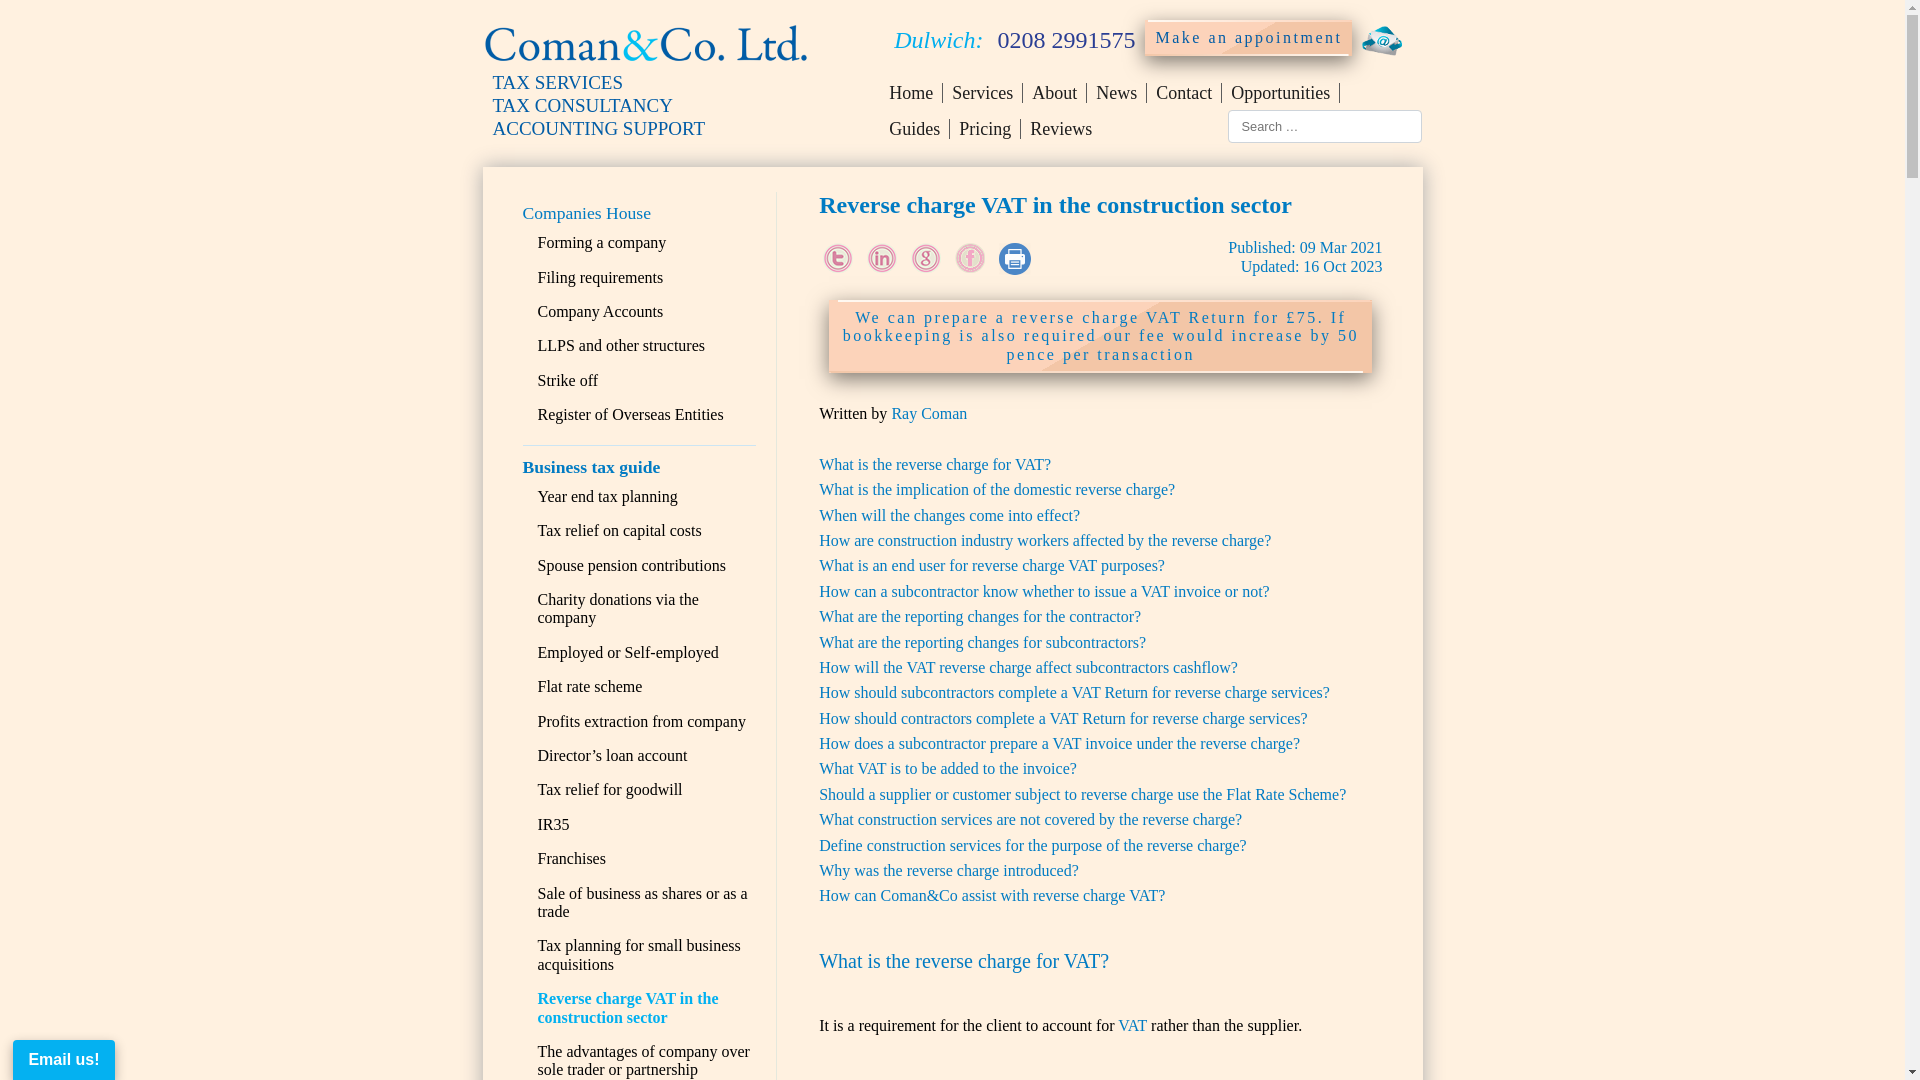 The height and width of the screenshot is (1080, 1920). Describe the element at coordinates (620, 530) in the screenshot. I see `Tax relief on capital costs` at that location.